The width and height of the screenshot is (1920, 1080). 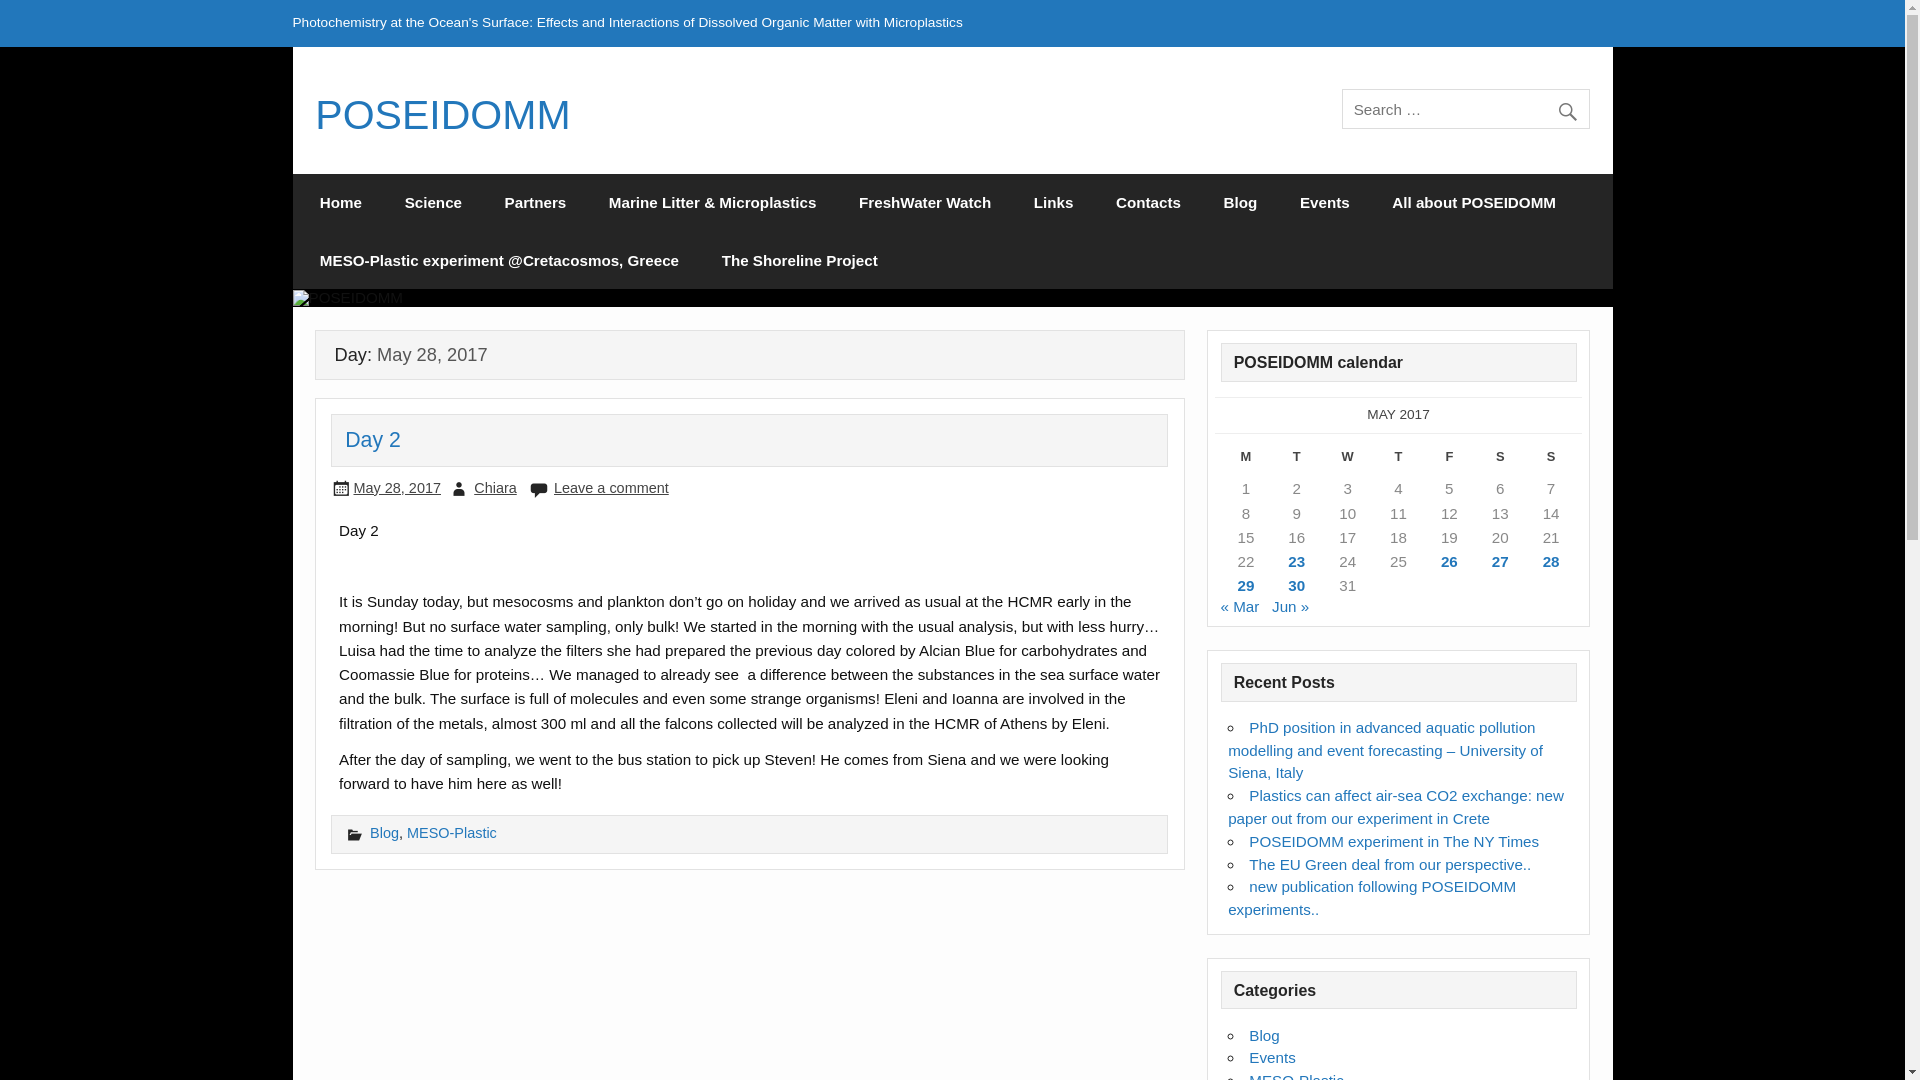 I want to click on POSEIDOMM experiment in The NY Times, so click(x=1394, y=840).